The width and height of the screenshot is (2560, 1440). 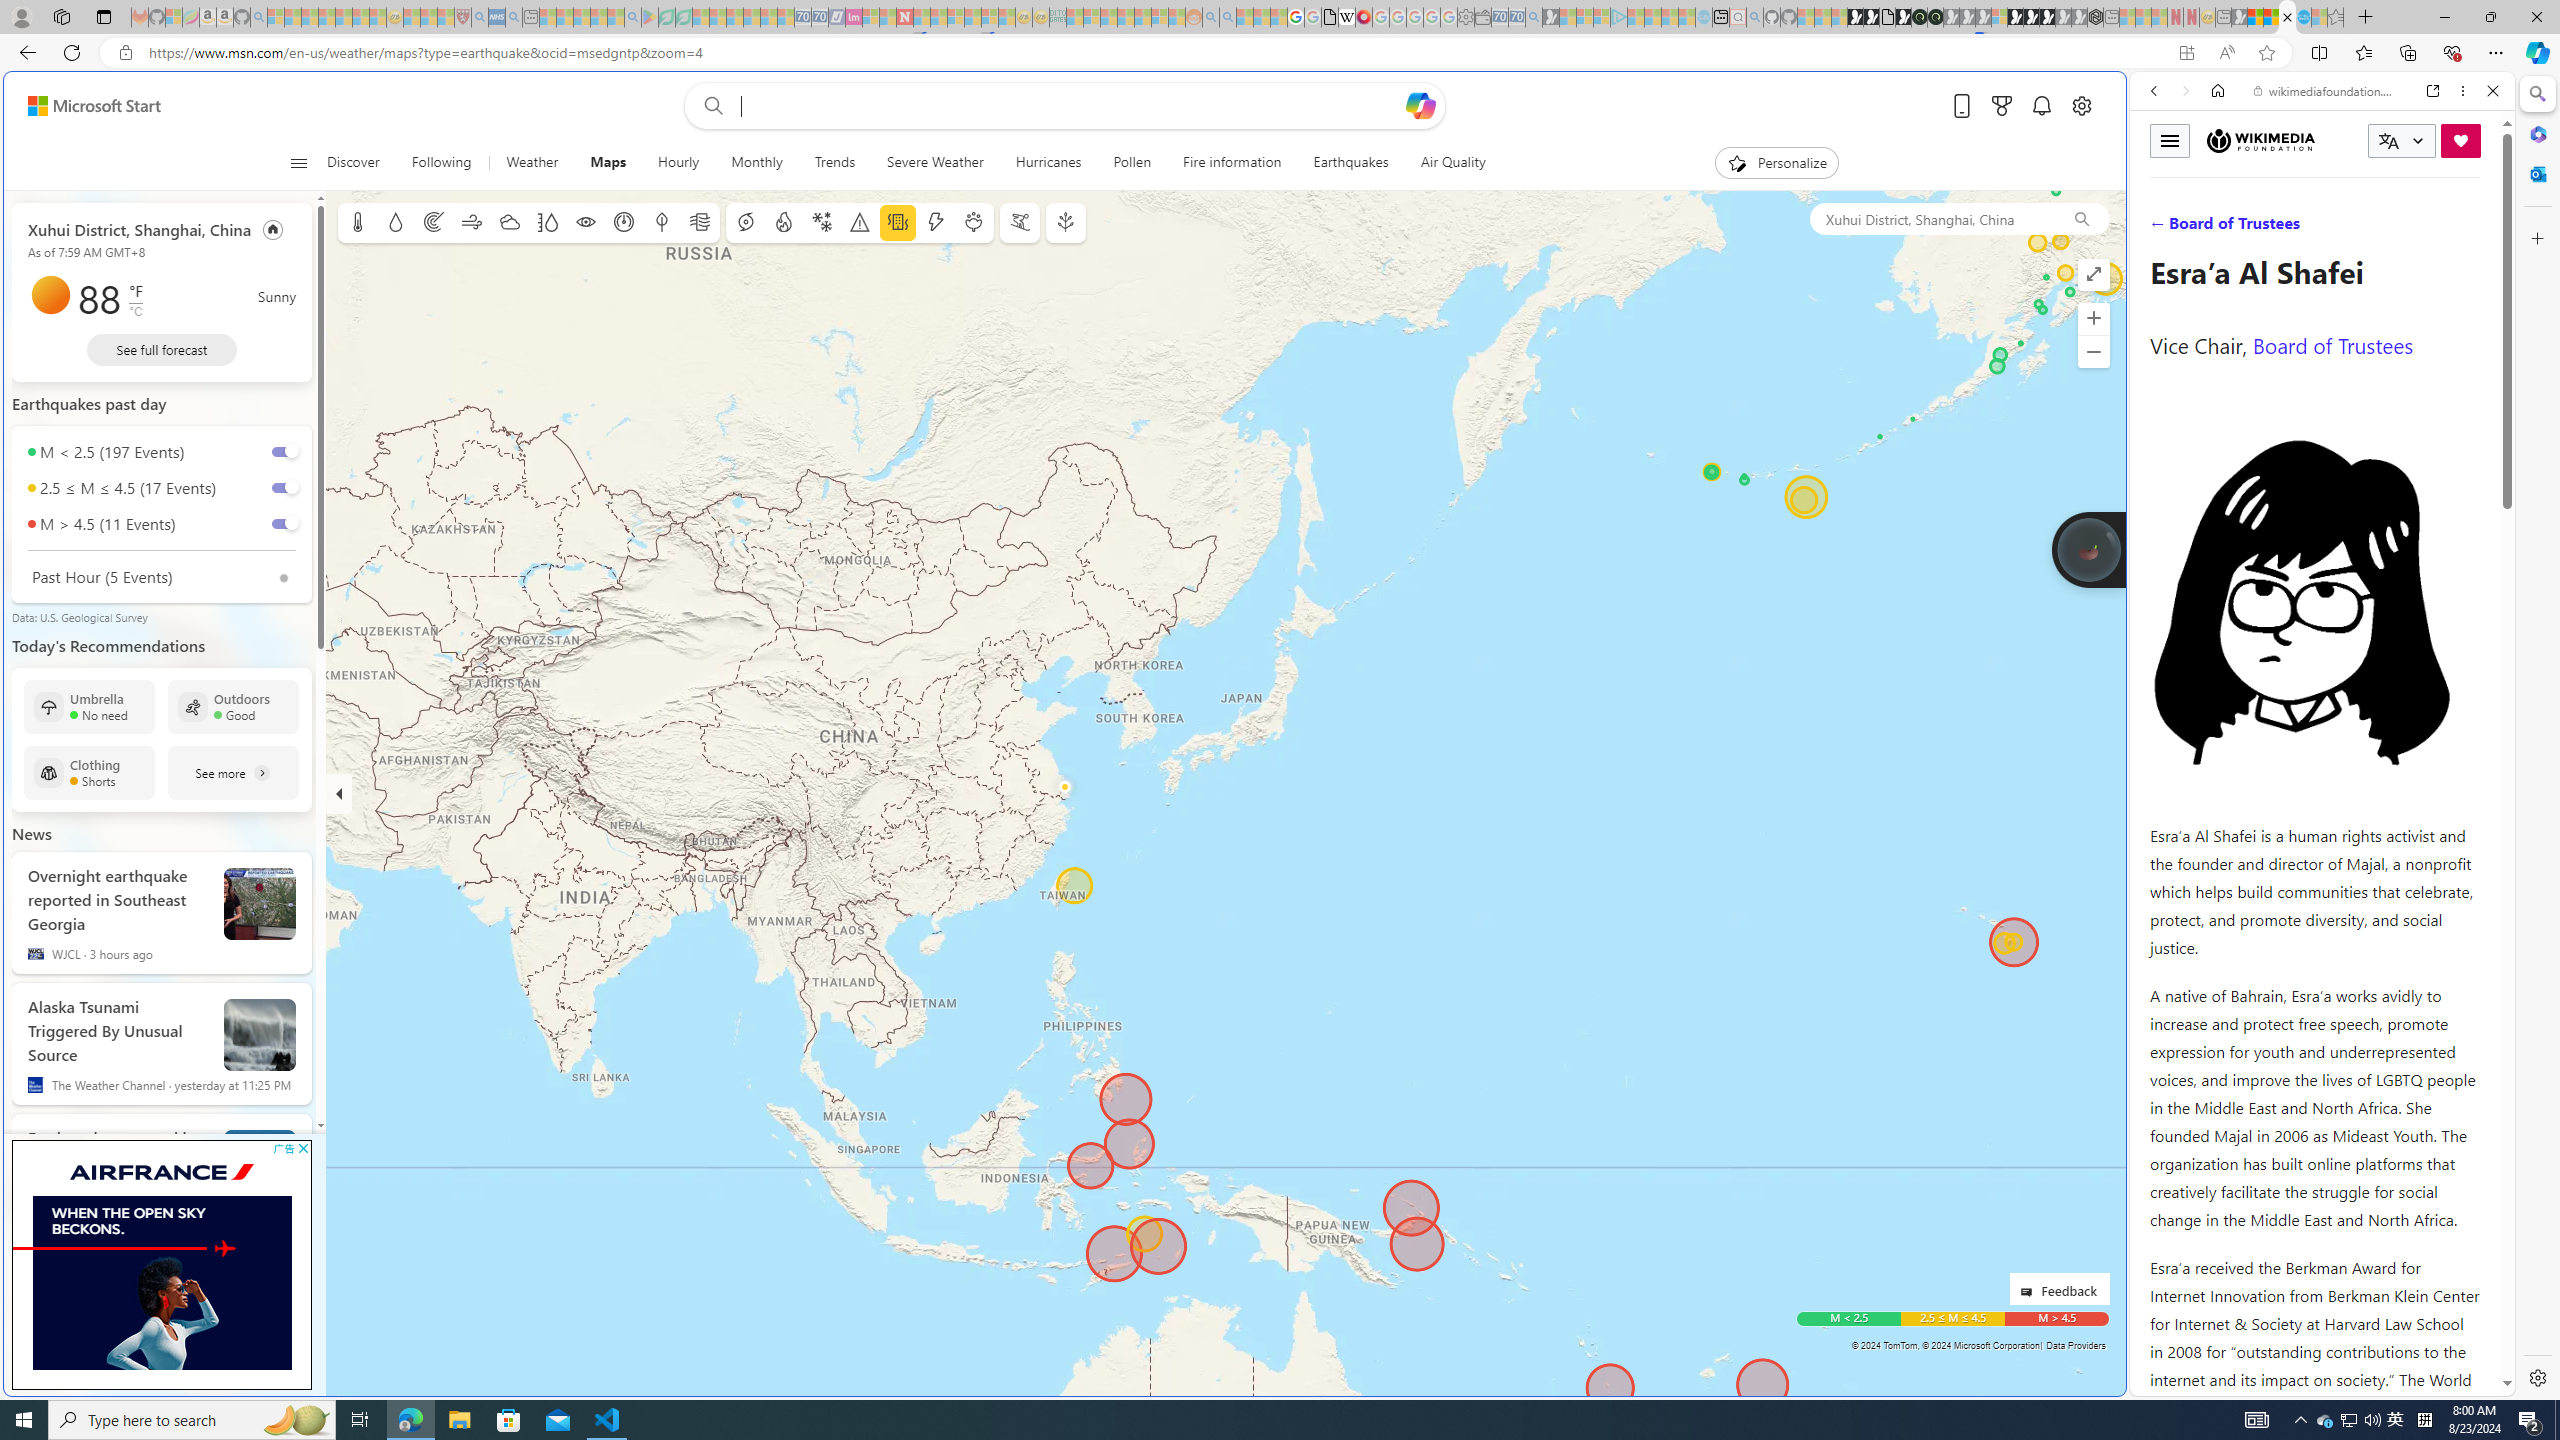 What do you see at coordinates (299, 163) in the screenshot?
I see `Class: button-glyph` at bounding box center [299, 163].